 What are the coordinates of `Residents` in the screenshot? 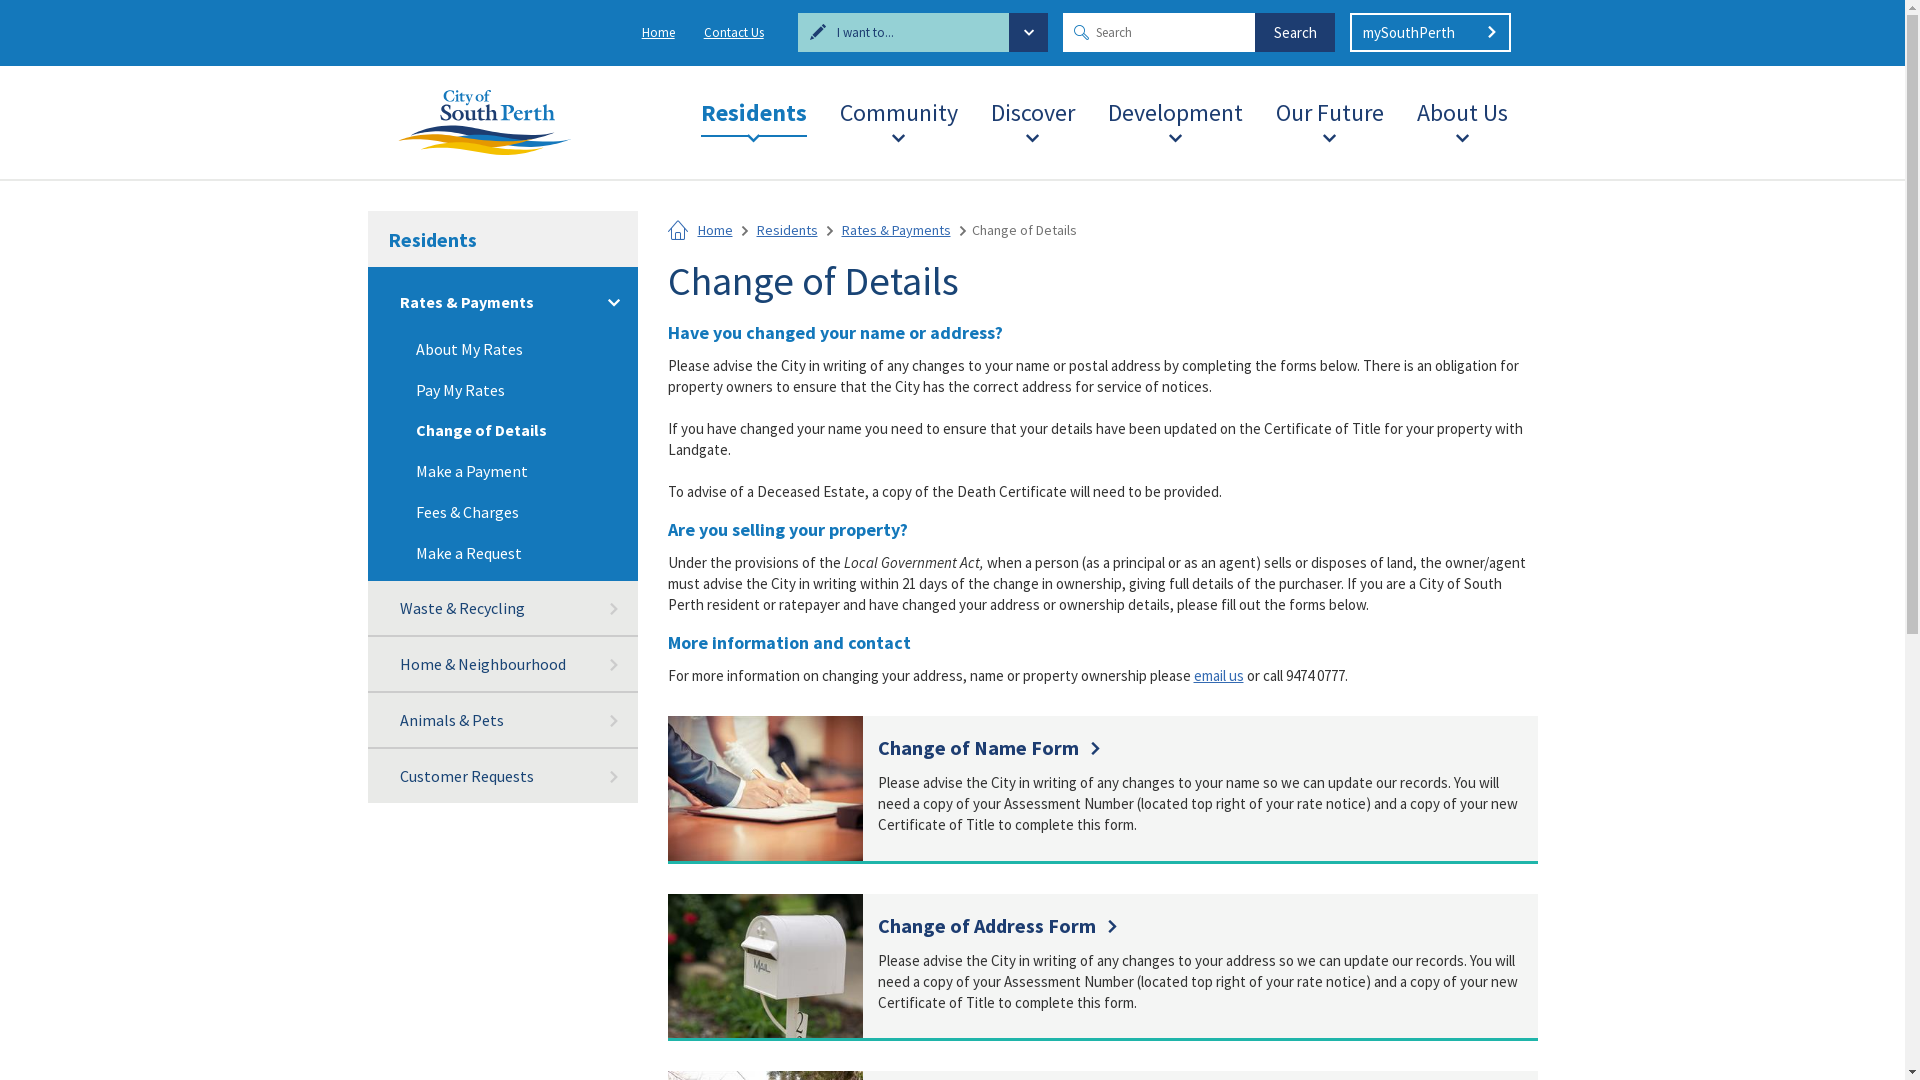 It's located at (503, 240).